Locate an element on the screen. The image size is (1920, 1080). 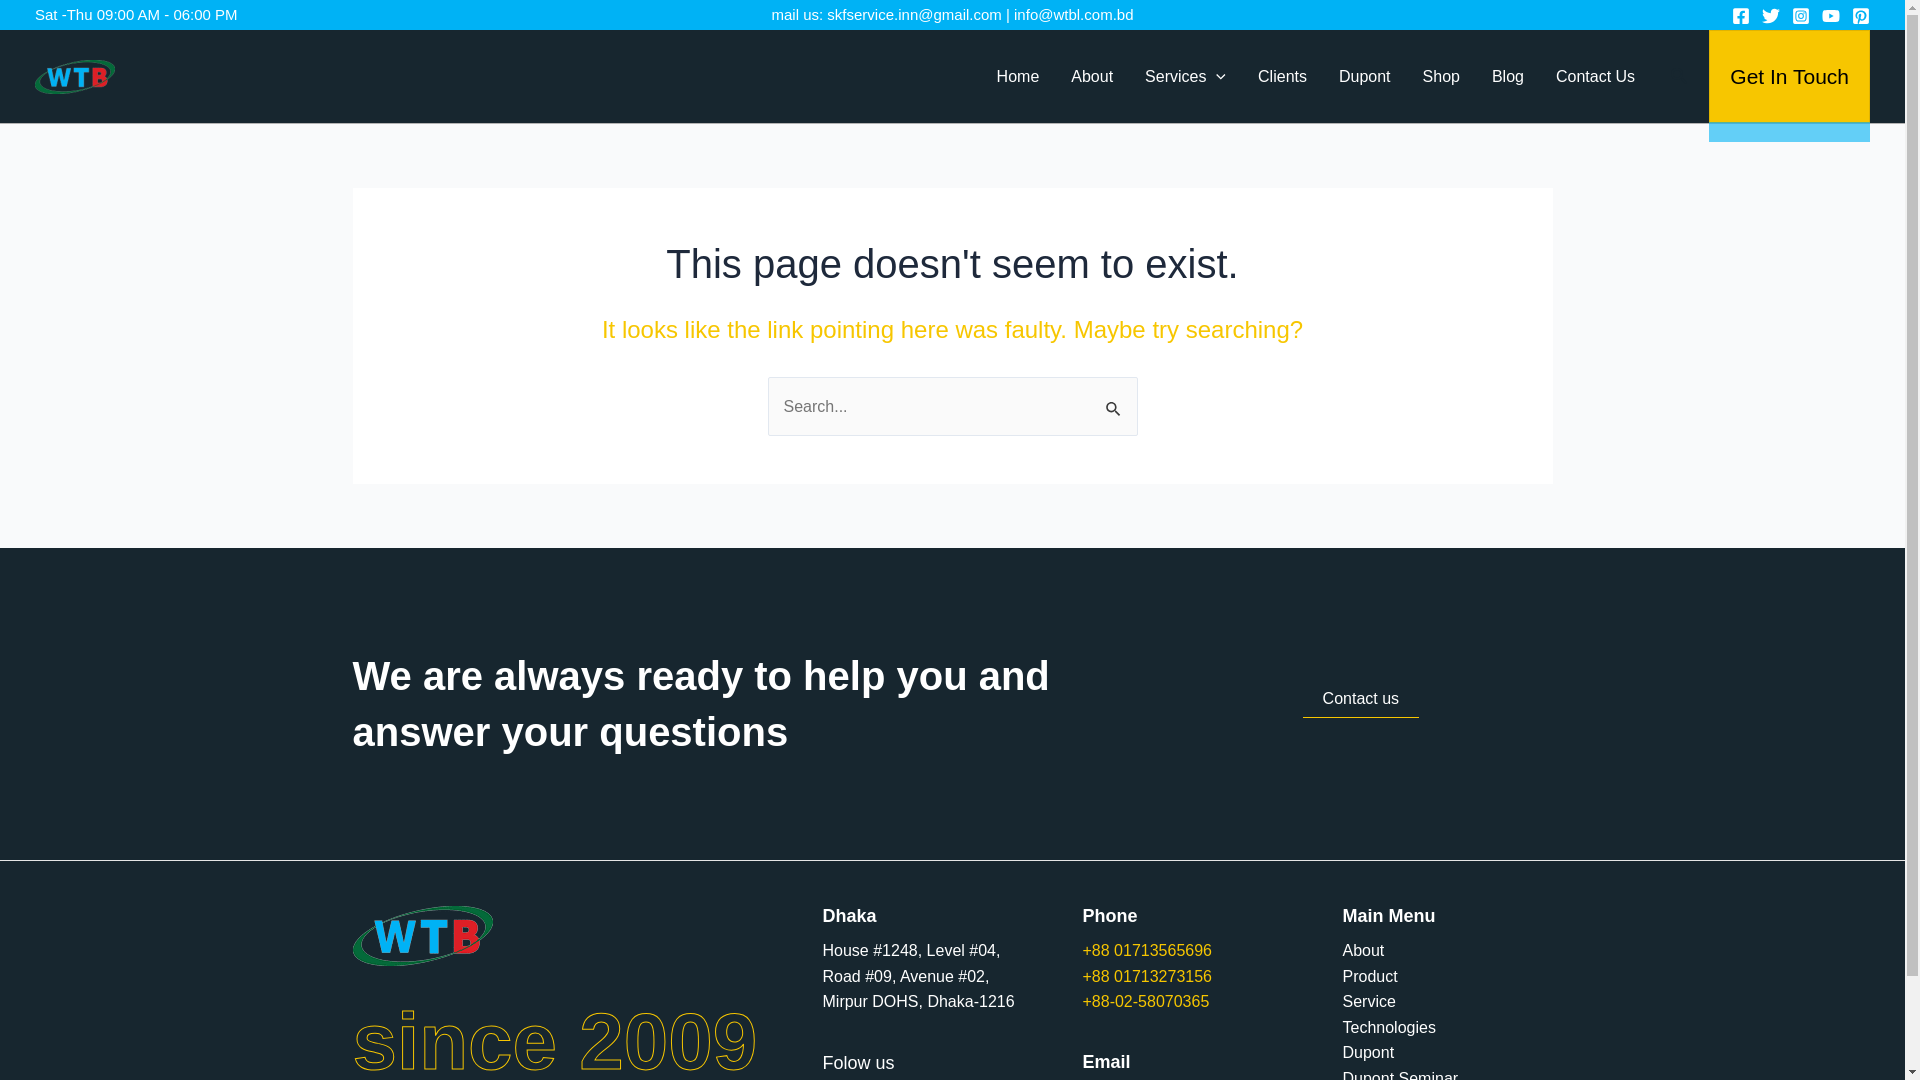
Clients is located at coordinates (1282, 77).